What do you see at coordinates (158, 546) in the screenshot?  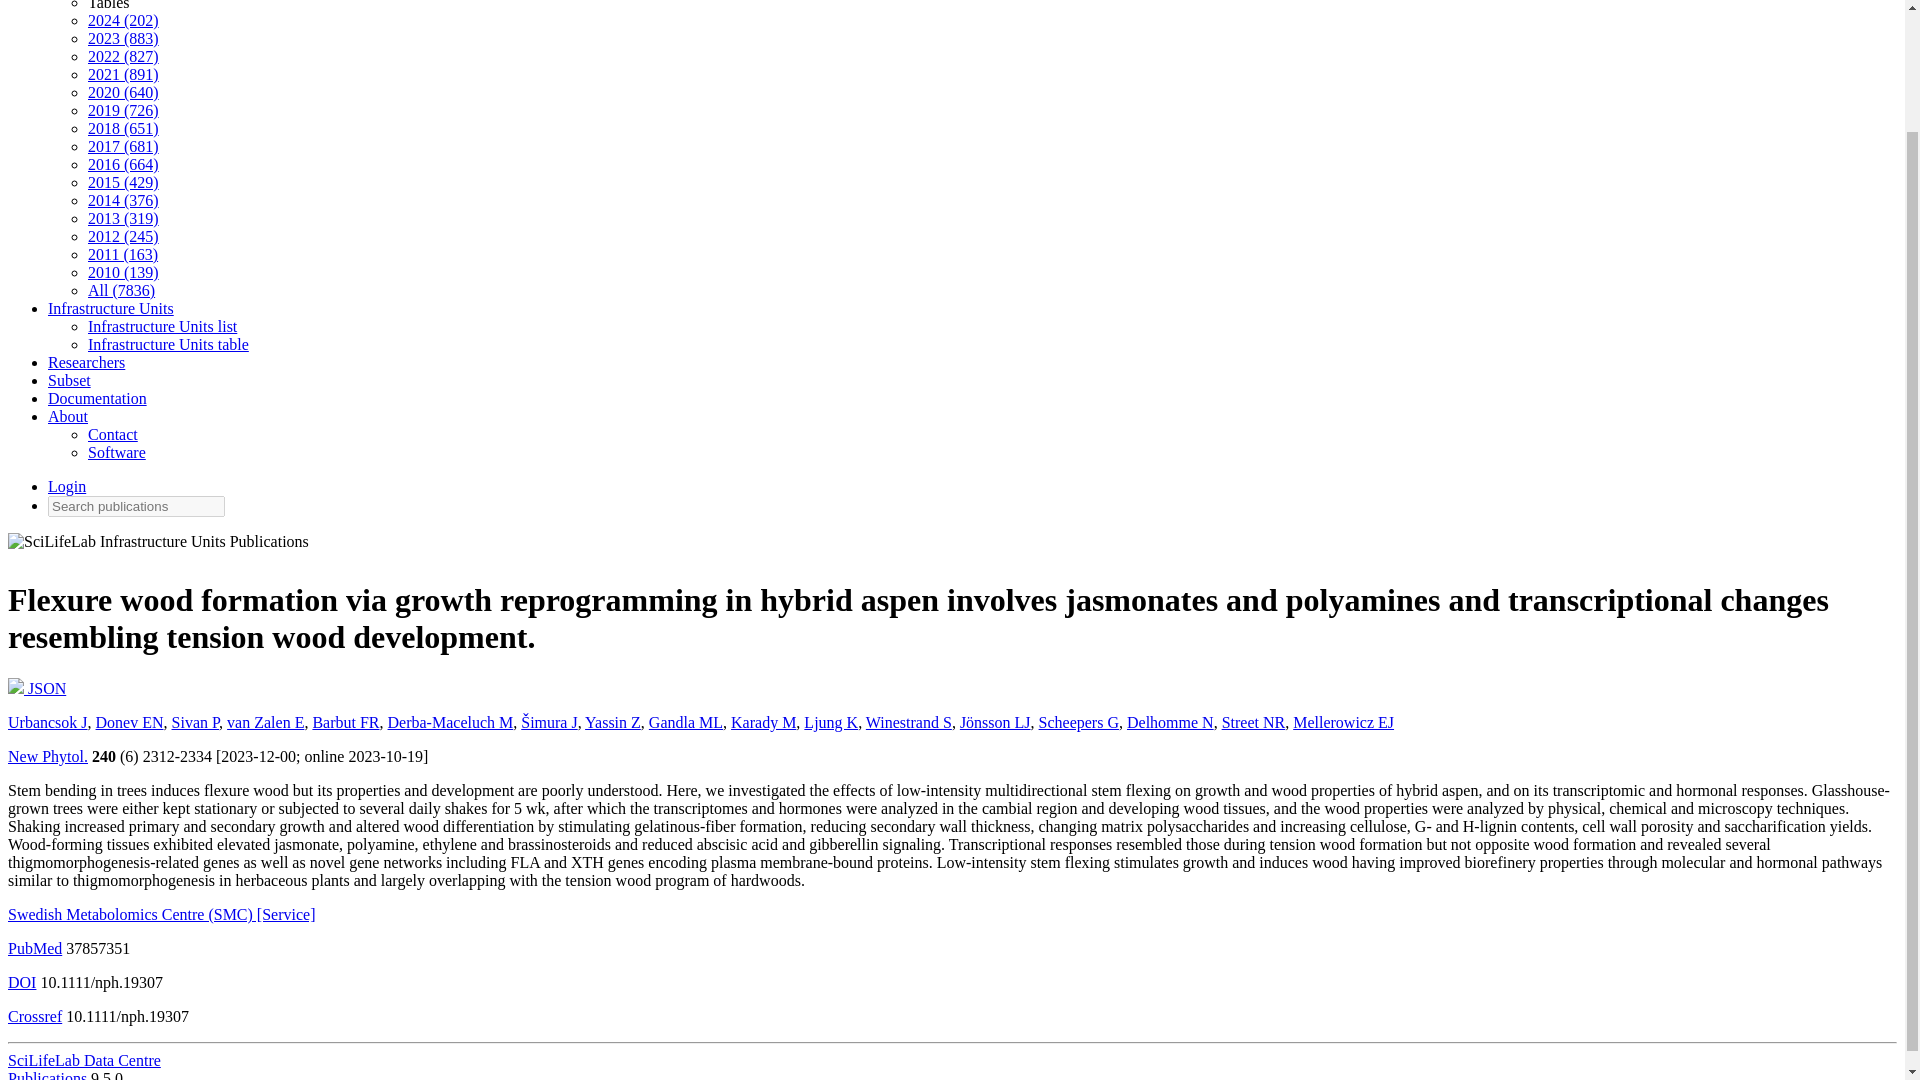 I see `SciLifeLab Infrastructure Units Publications` at bounding box center [158, 546].